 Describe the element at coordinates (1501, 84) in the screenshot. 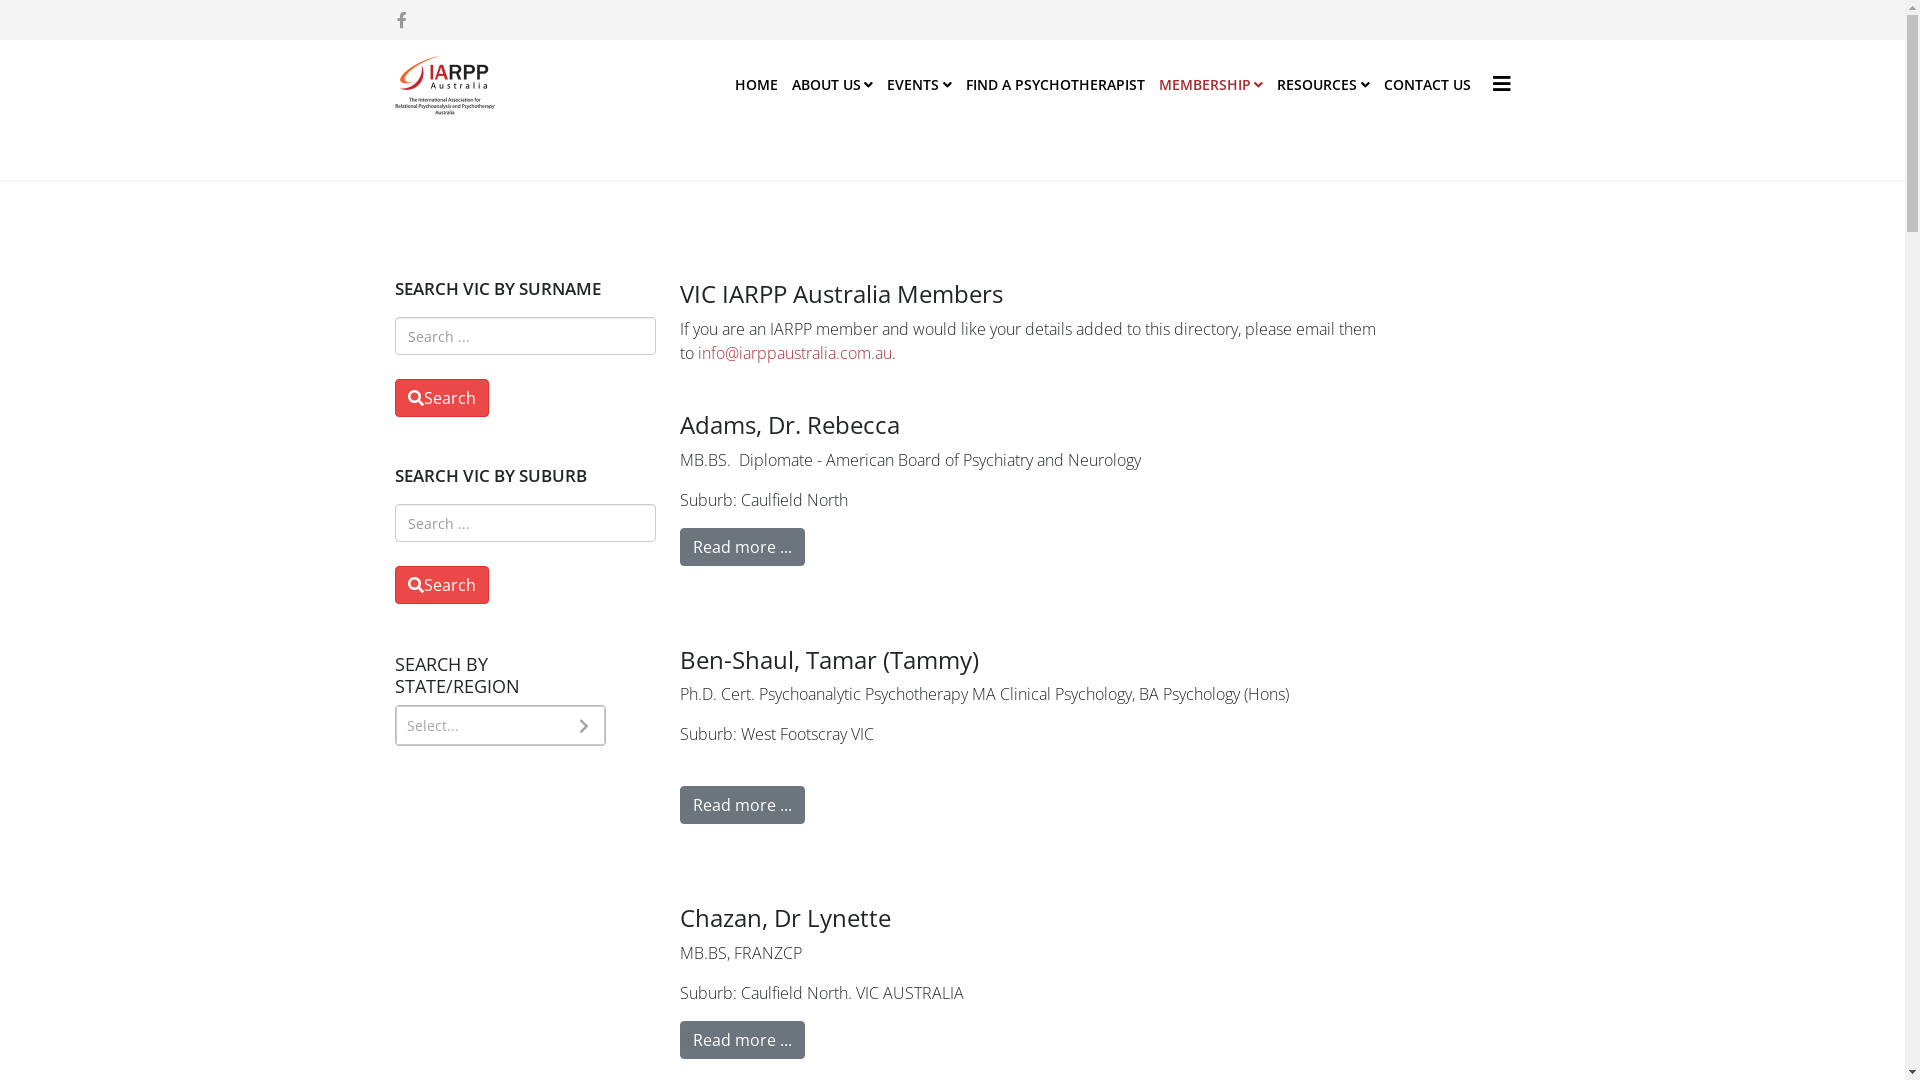

I see `Helix3 Megamenu Options` at that location.